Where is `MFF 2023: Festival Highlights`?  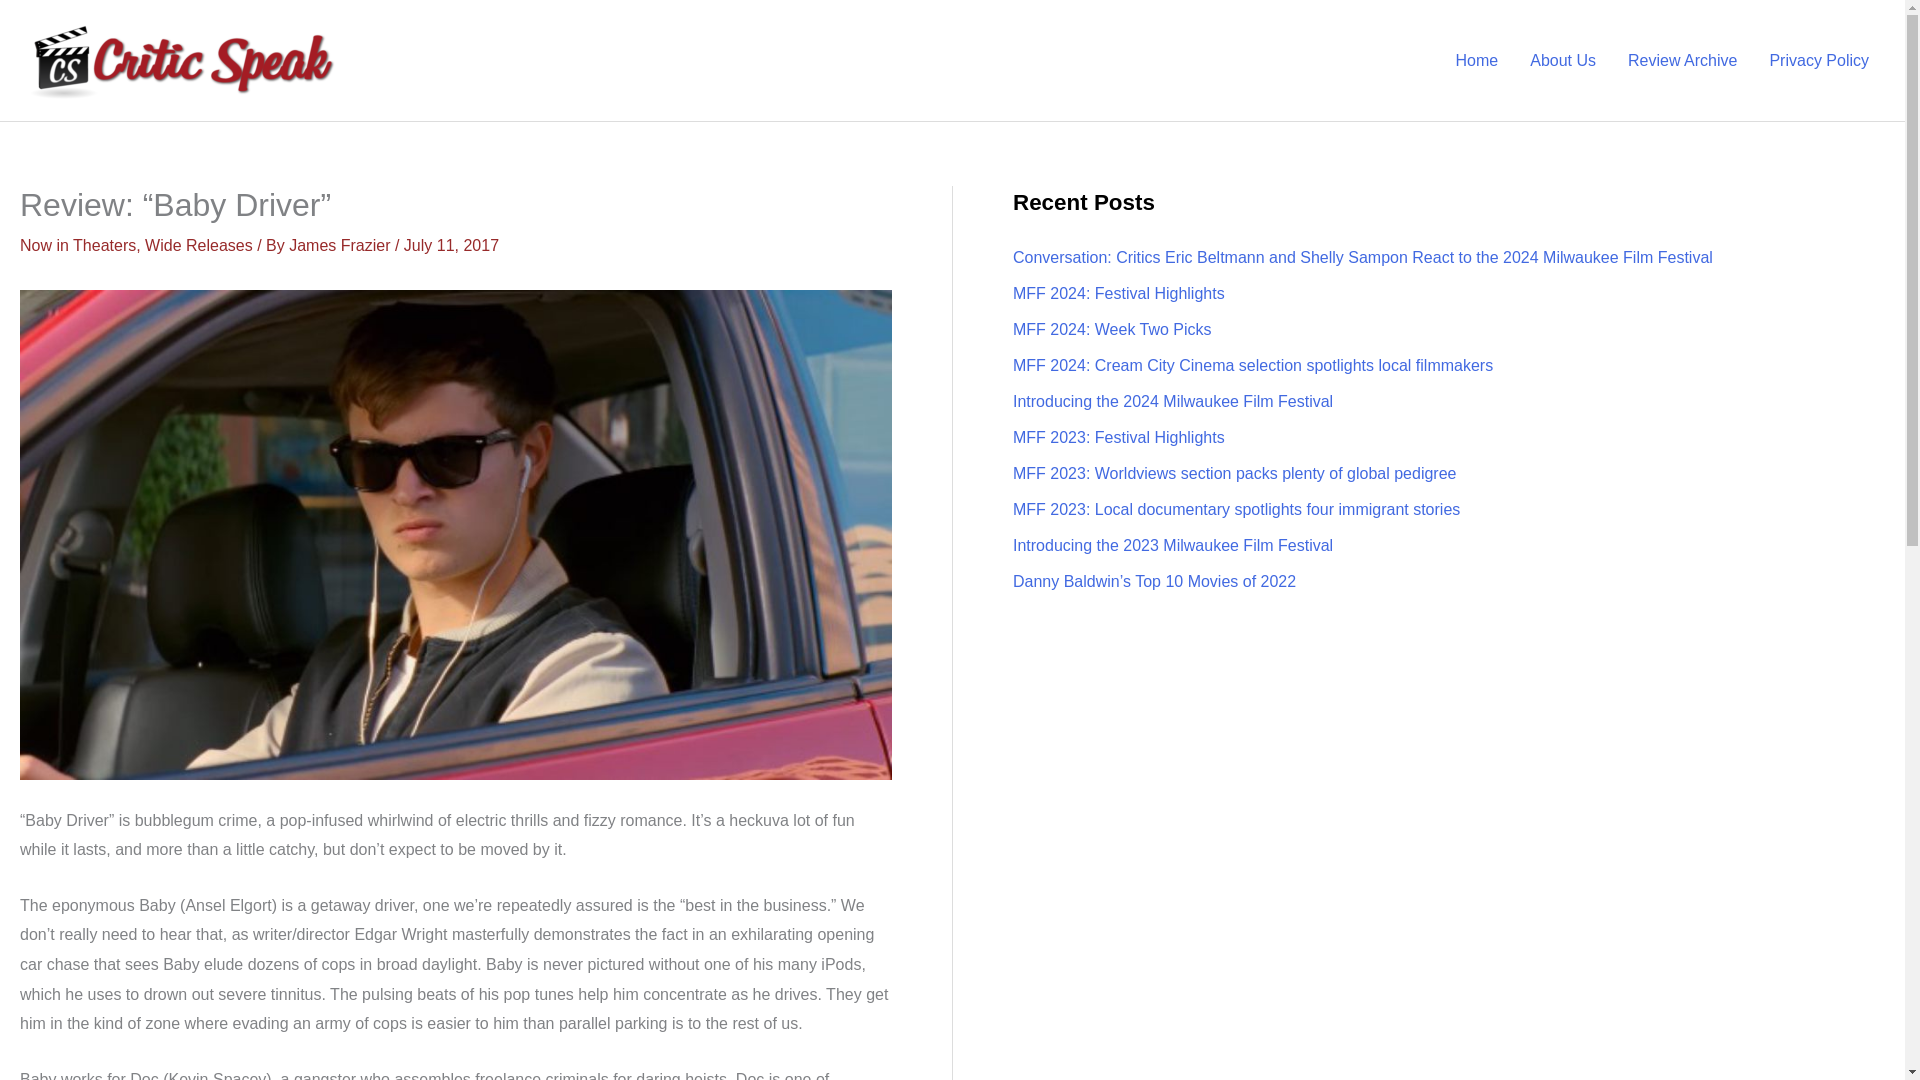 MFF 2023: Festival Highlights is located at coordinates (1118, 437).